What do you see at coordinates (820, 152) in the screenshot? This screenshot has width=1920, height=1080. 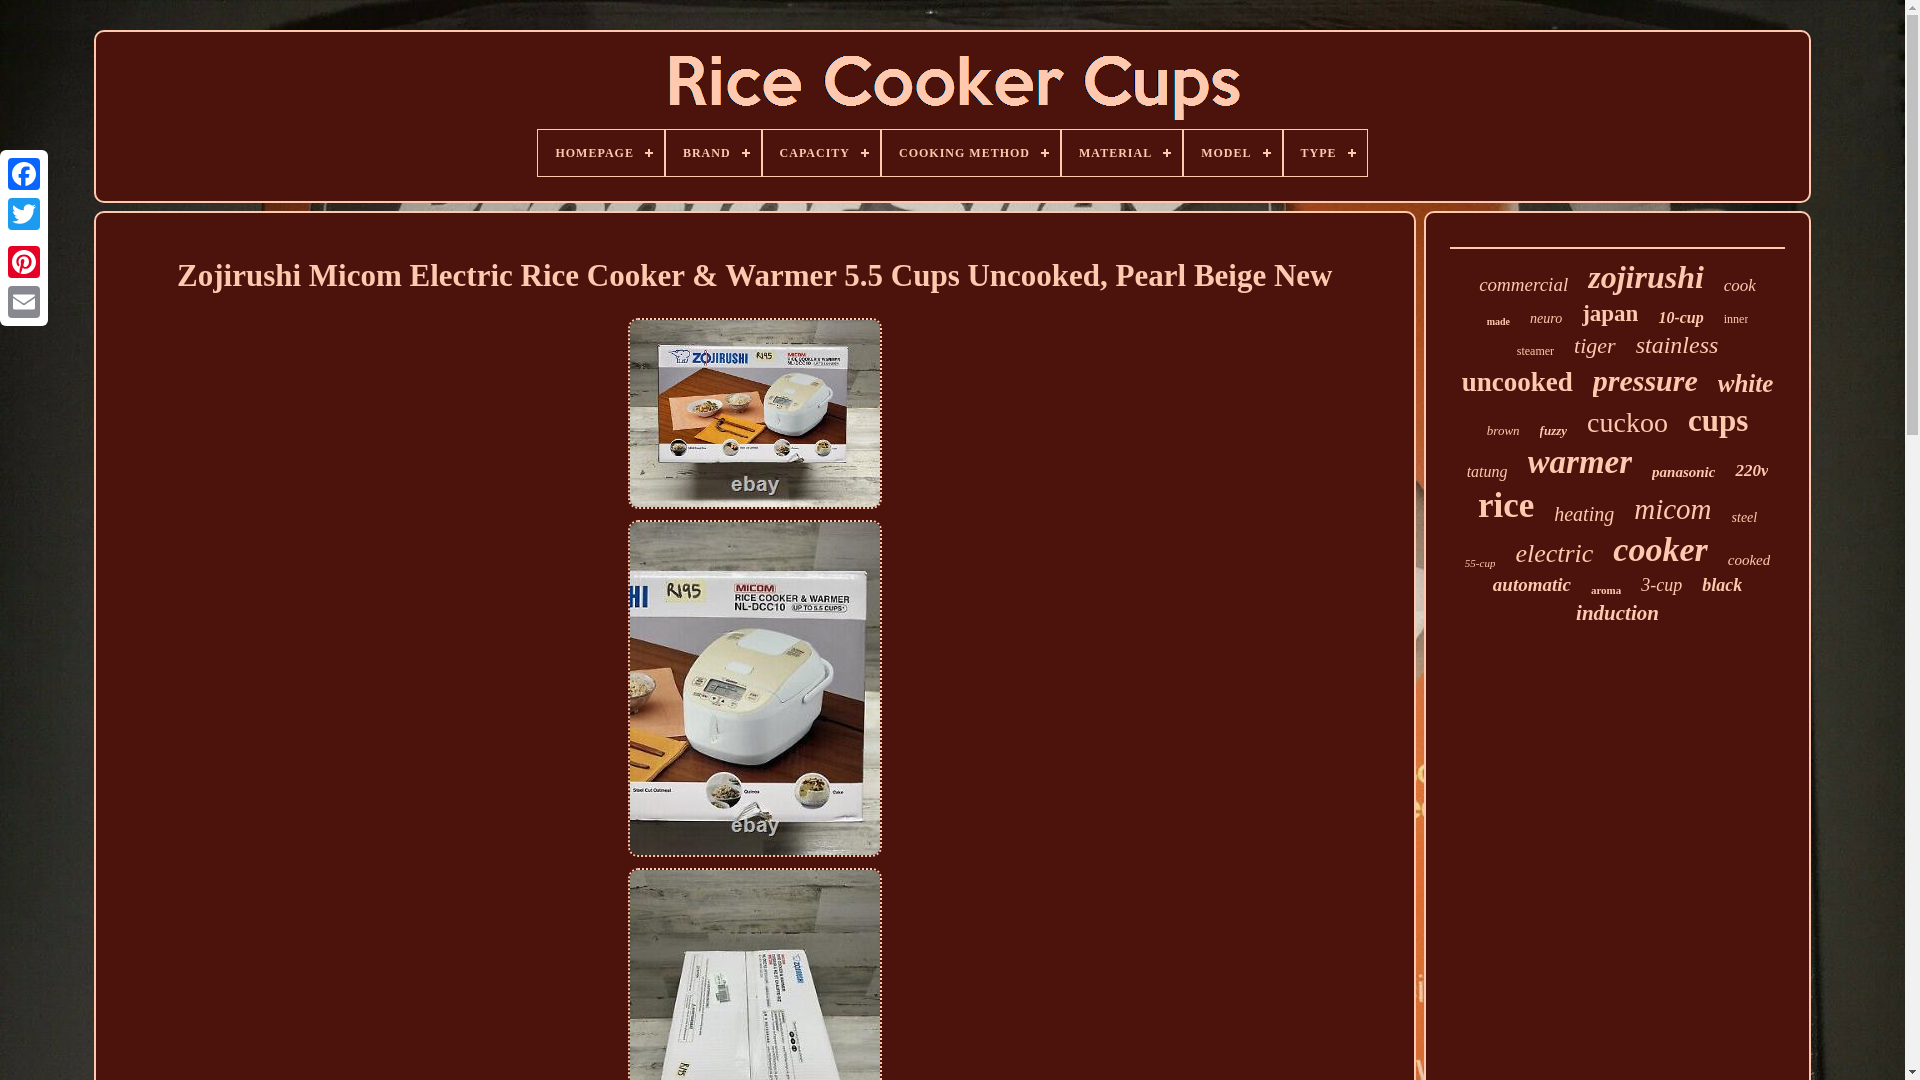 I see `CAPACITY` at bounding box center [820, 152].